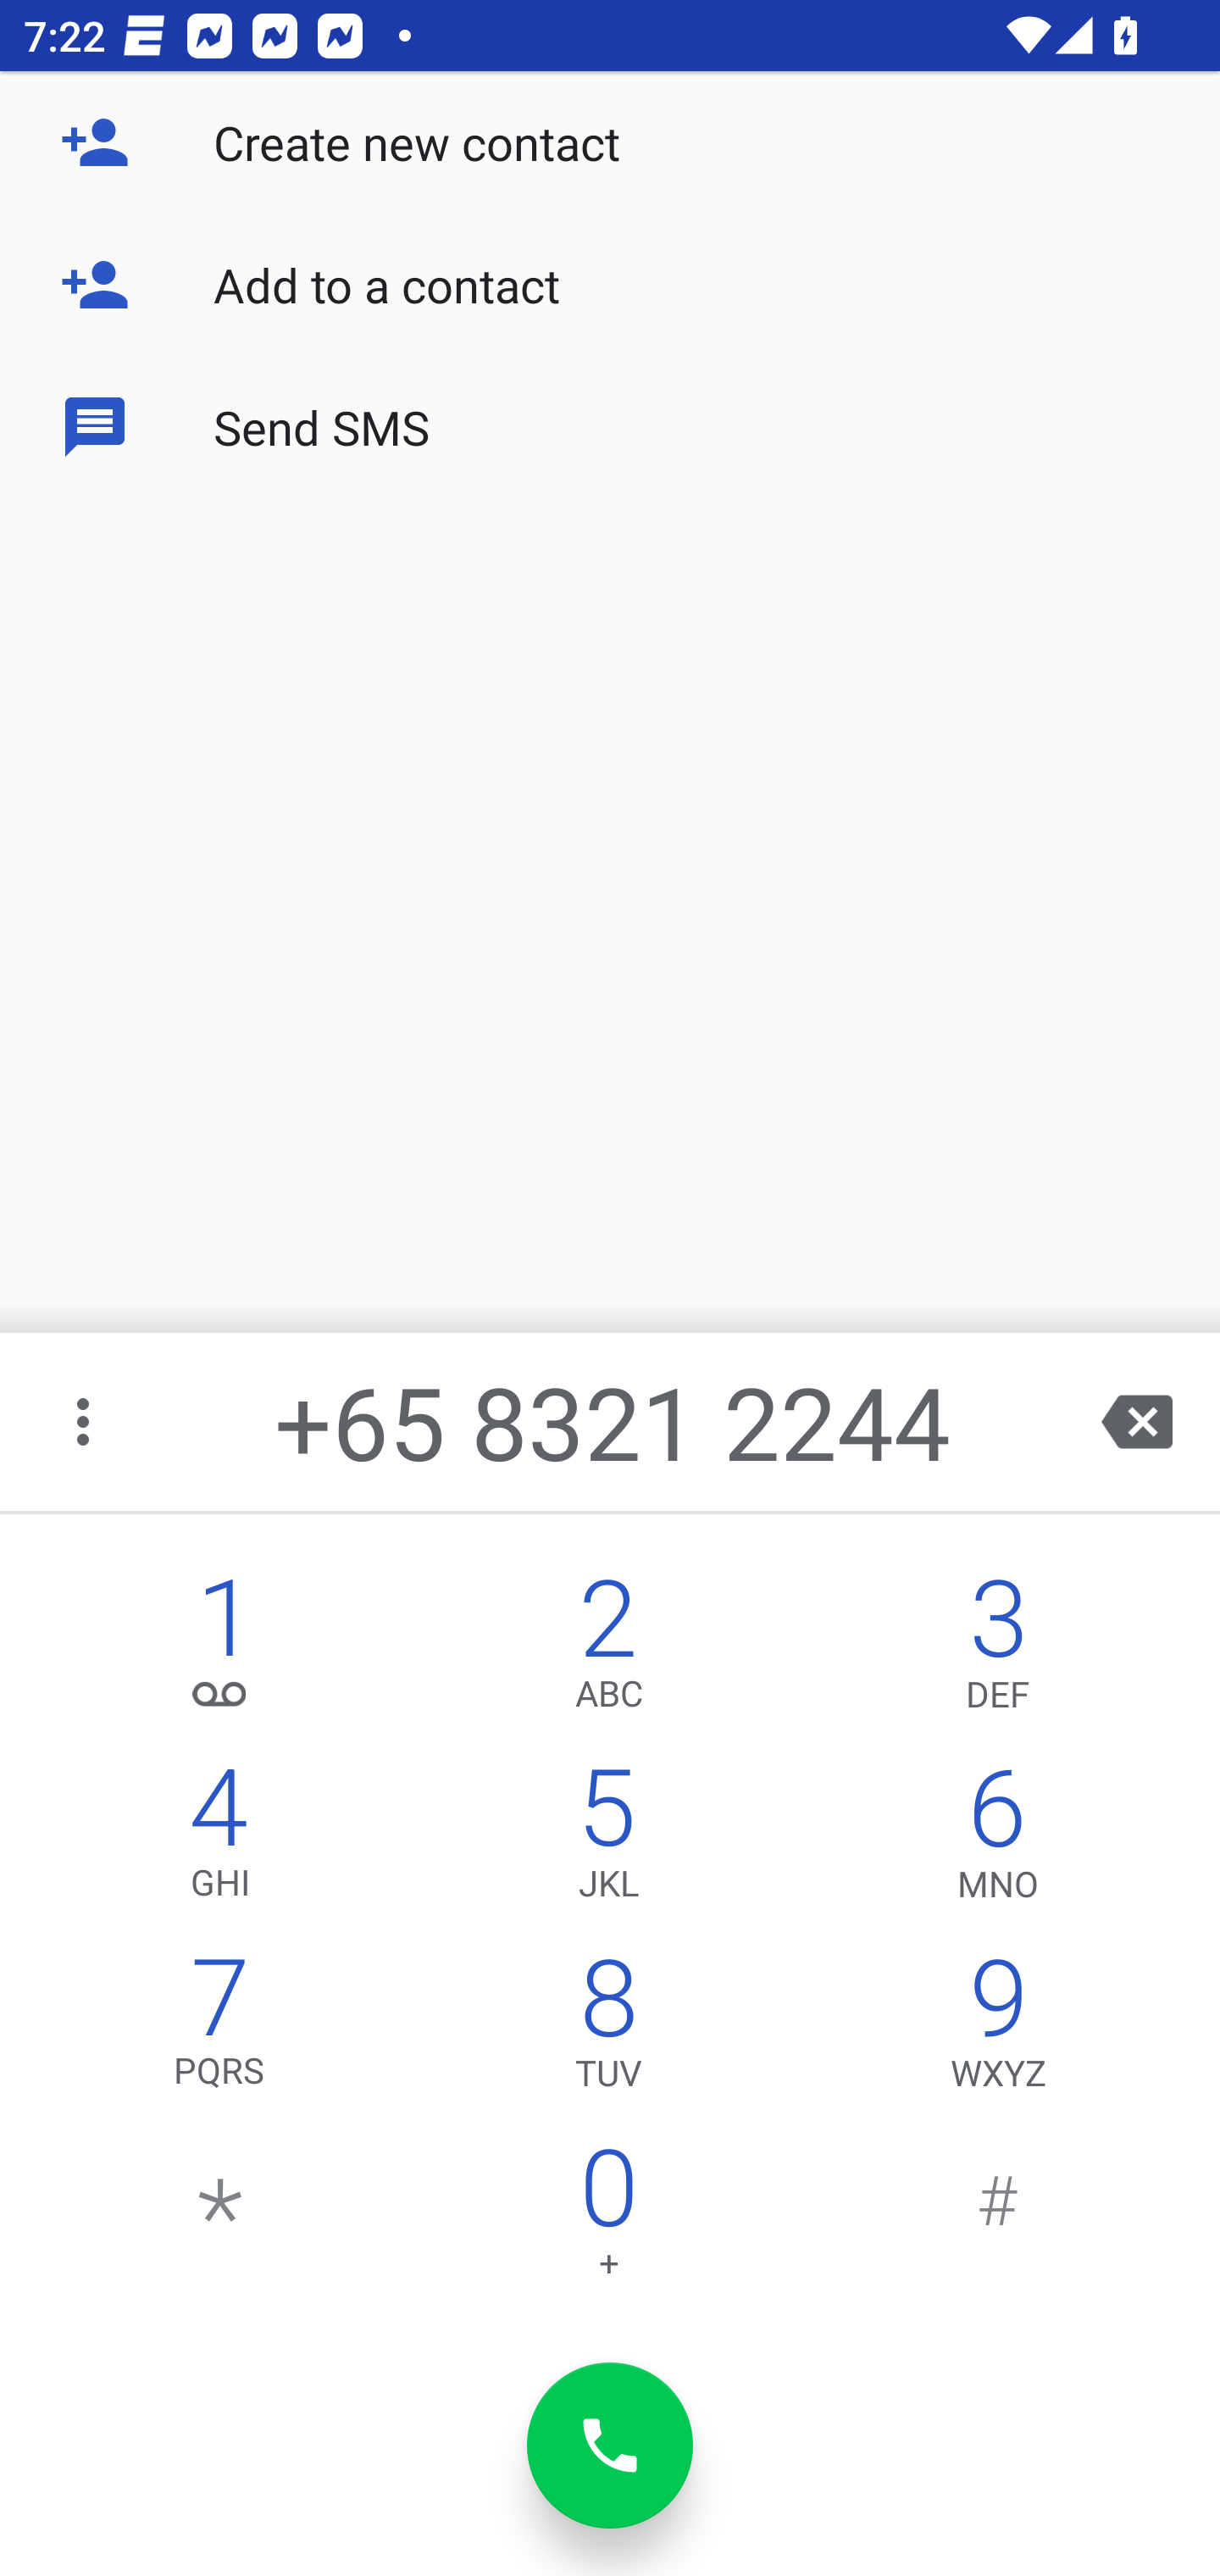 This screenshot has height=2576, width=1220. I want to click on dial, so click(610, 2446).